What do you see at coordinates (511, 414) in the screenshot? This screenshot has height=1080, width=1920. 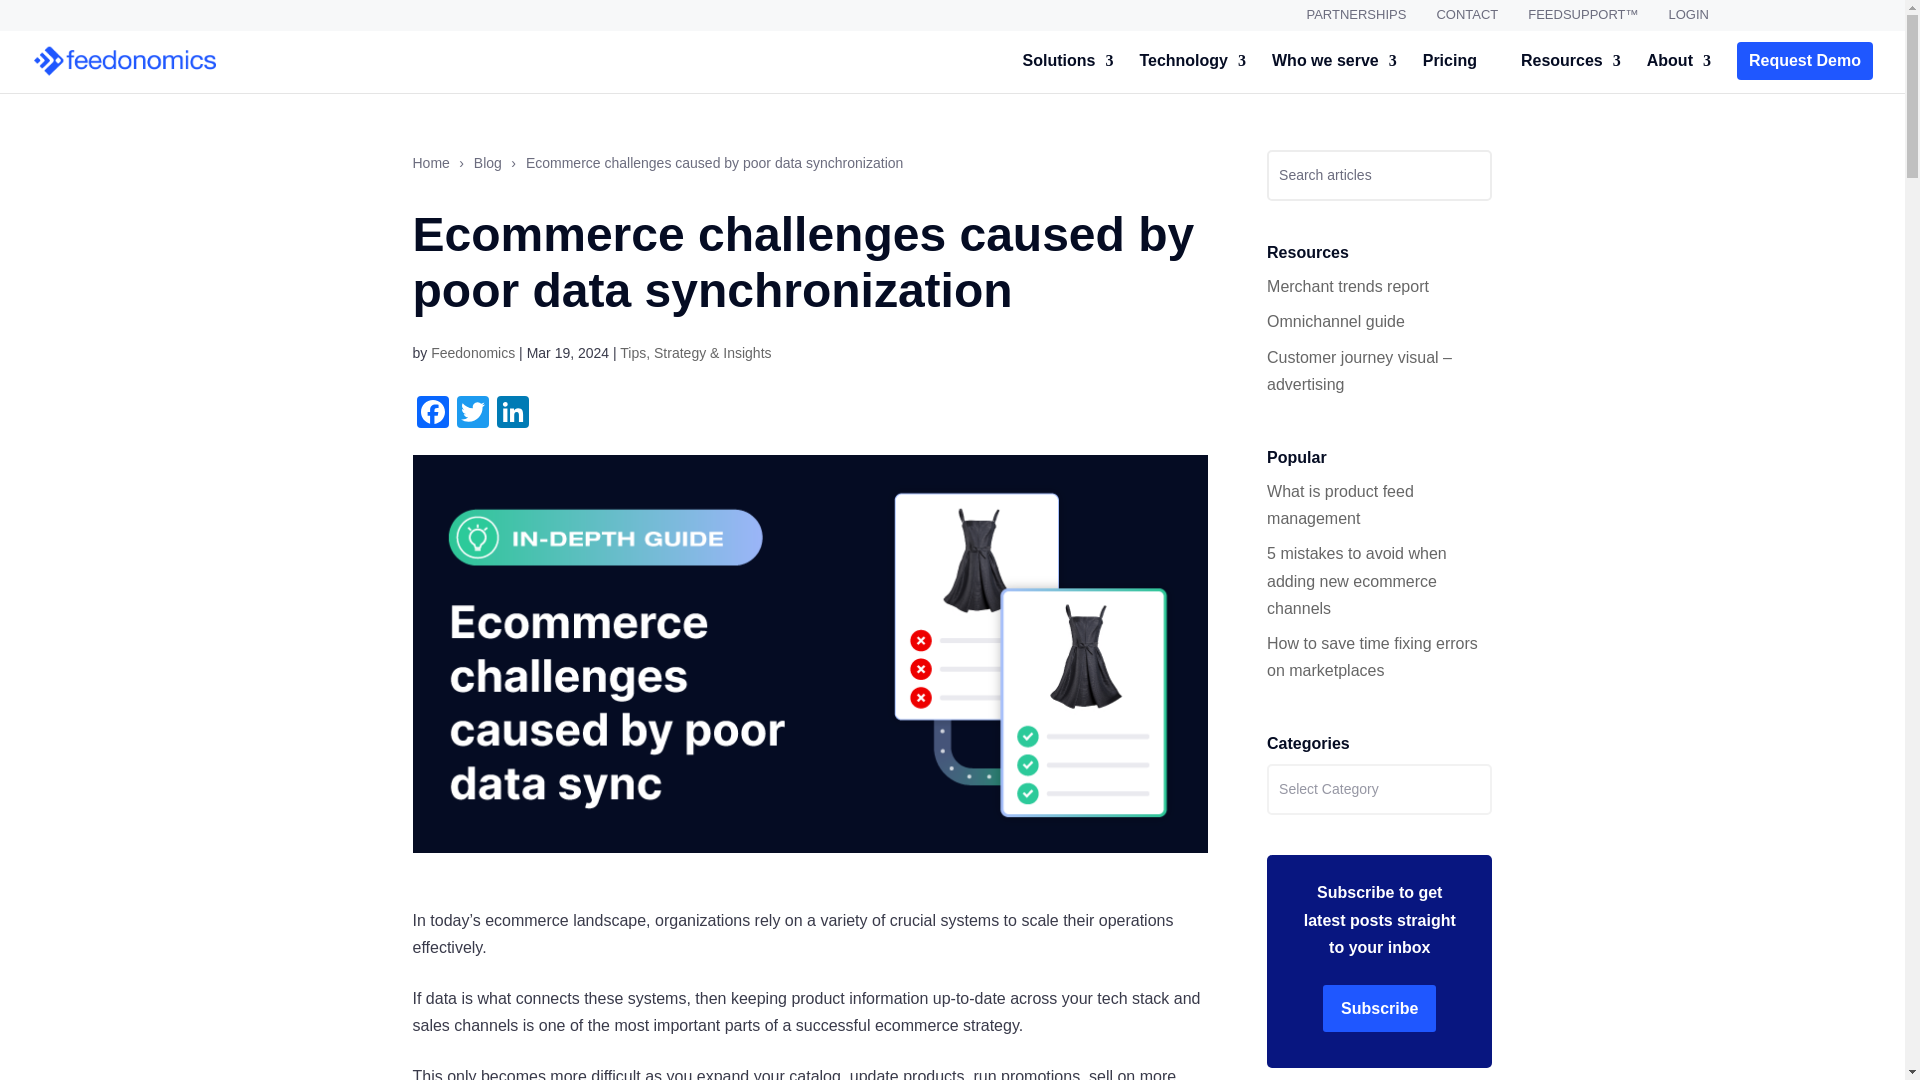 I see `LinkedIn` at bounding box center [511, 414].